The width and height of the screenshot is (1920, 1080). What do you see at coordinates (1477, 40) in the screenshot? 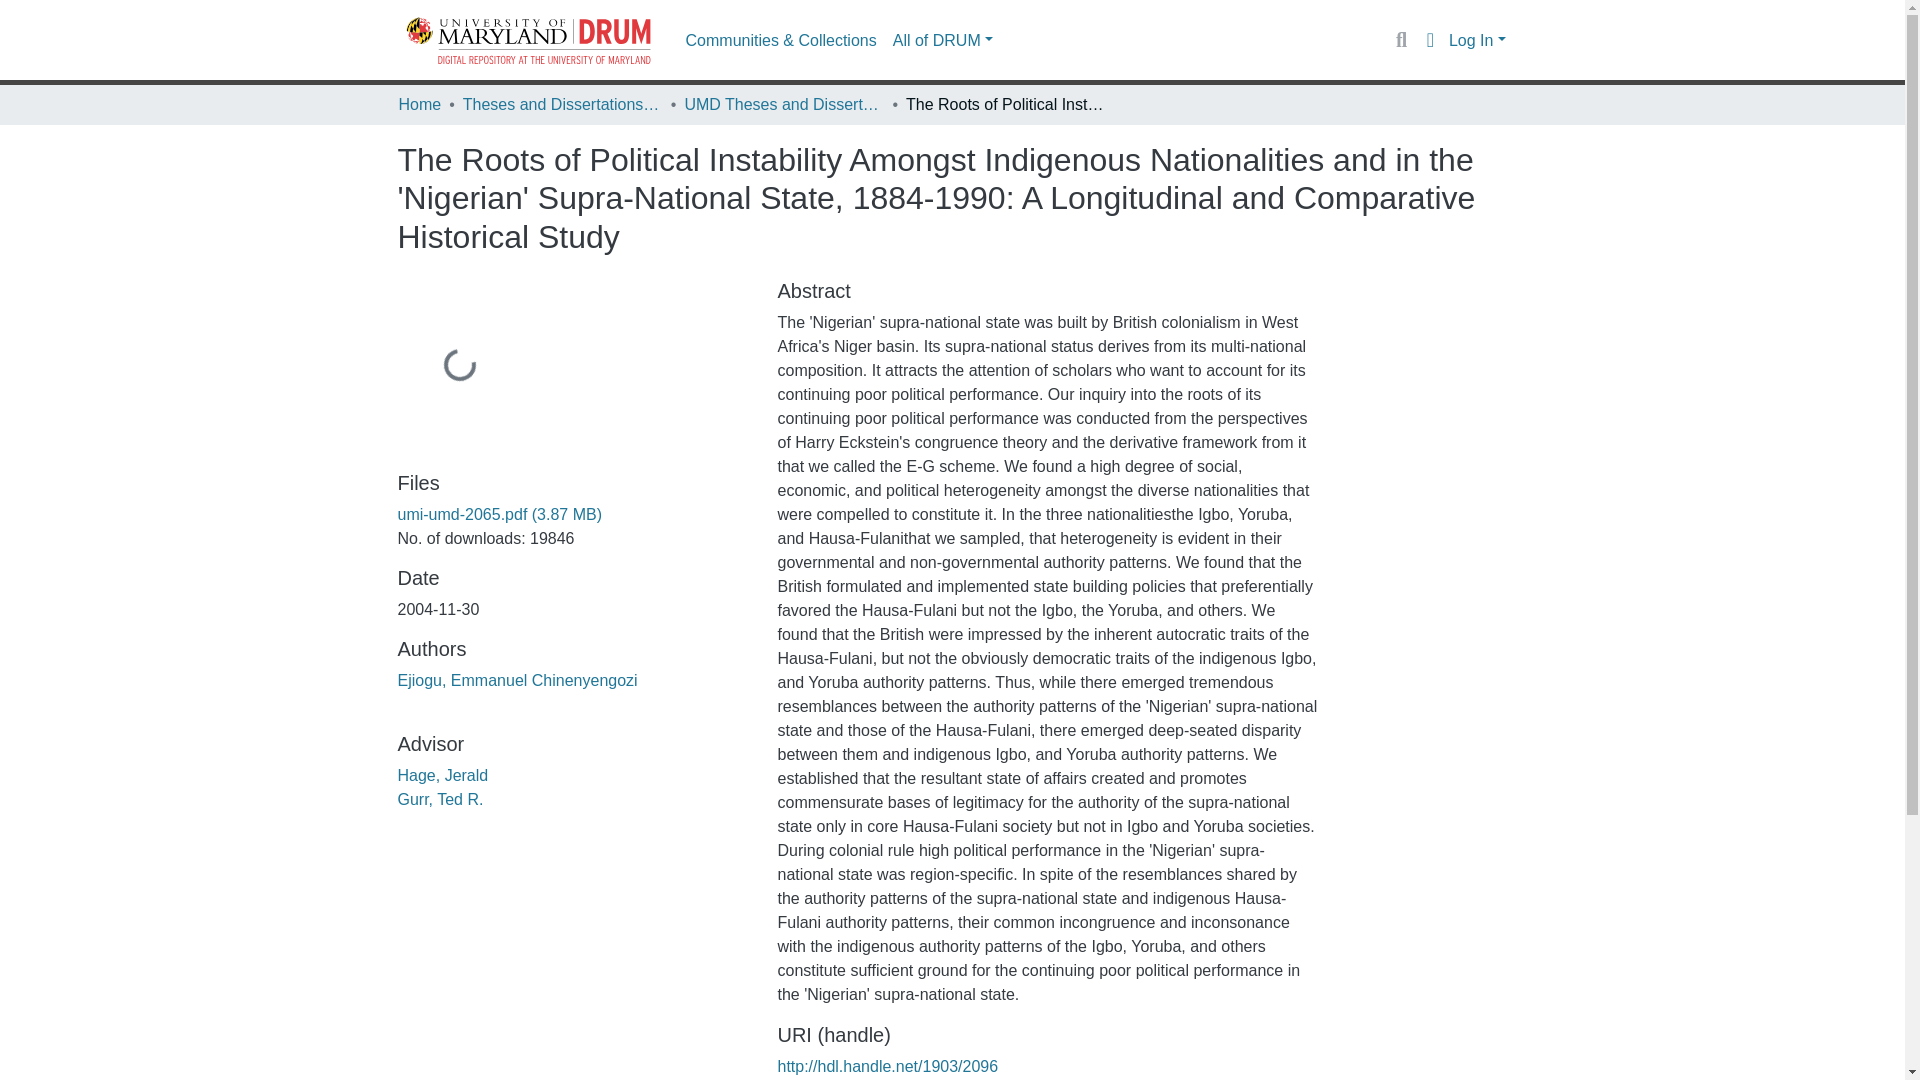
I see `Log In` at bounding box center [1477, 40].